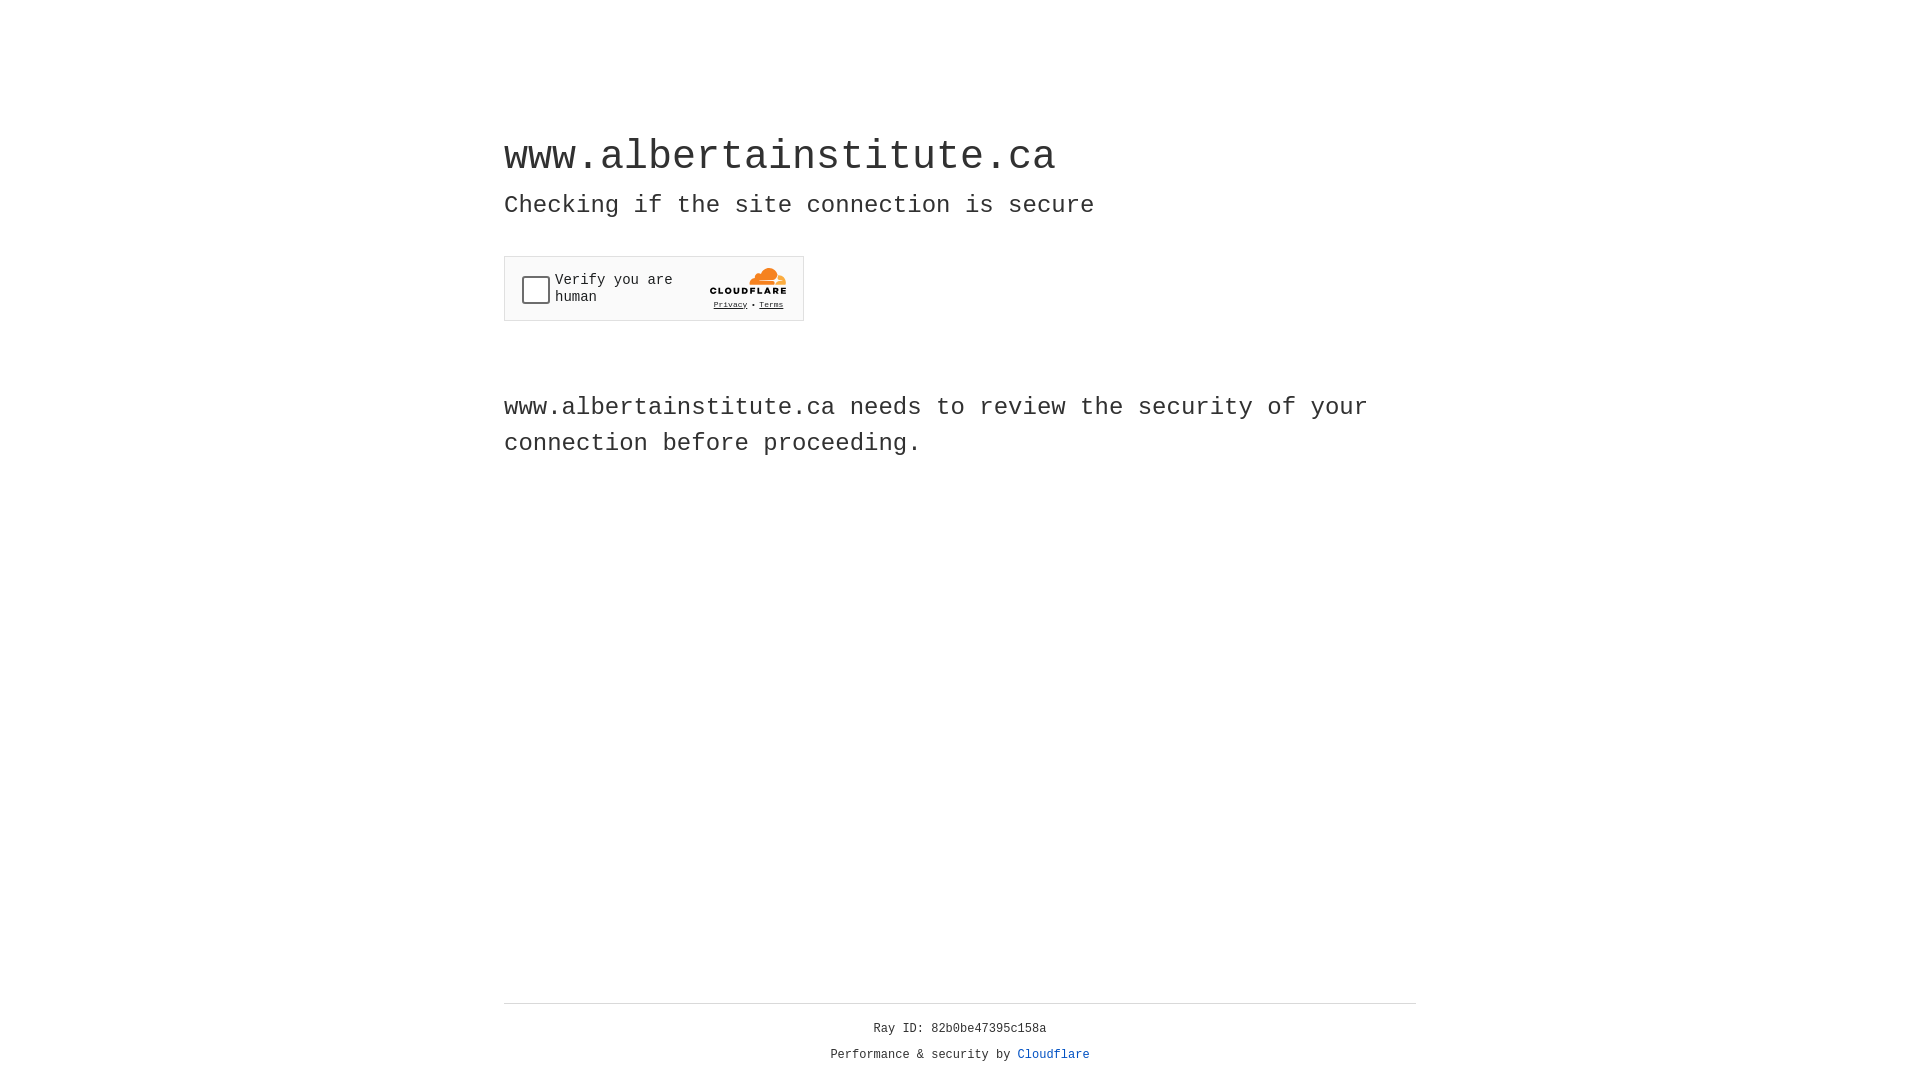  What do you see at coordinates (654, 288) in the screenshot?
I see `Widget containing a Cloudflare security challenge` at bounding box center [654, 288].